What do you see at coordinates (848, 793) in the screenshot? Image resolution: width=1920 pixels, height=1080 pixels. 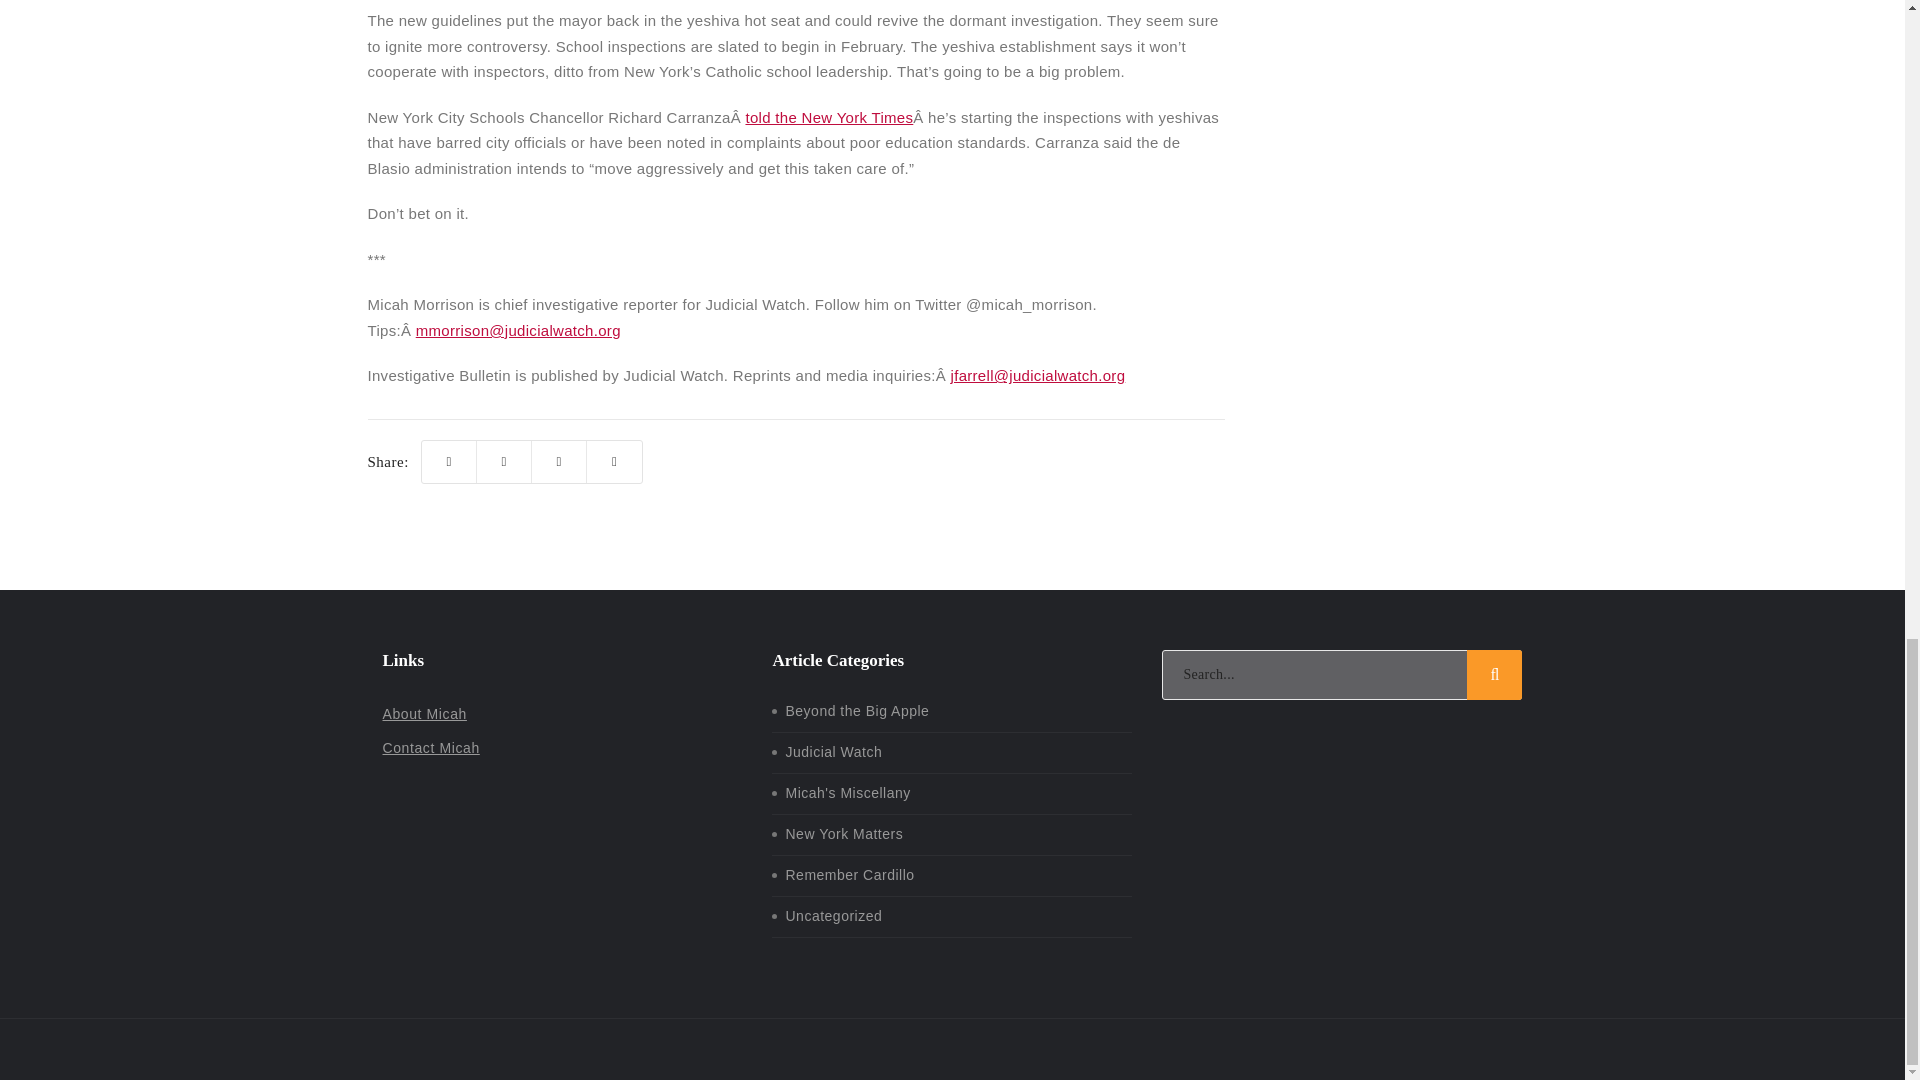 I see `Micah's Miscellany` at bounding box center [848, 793].